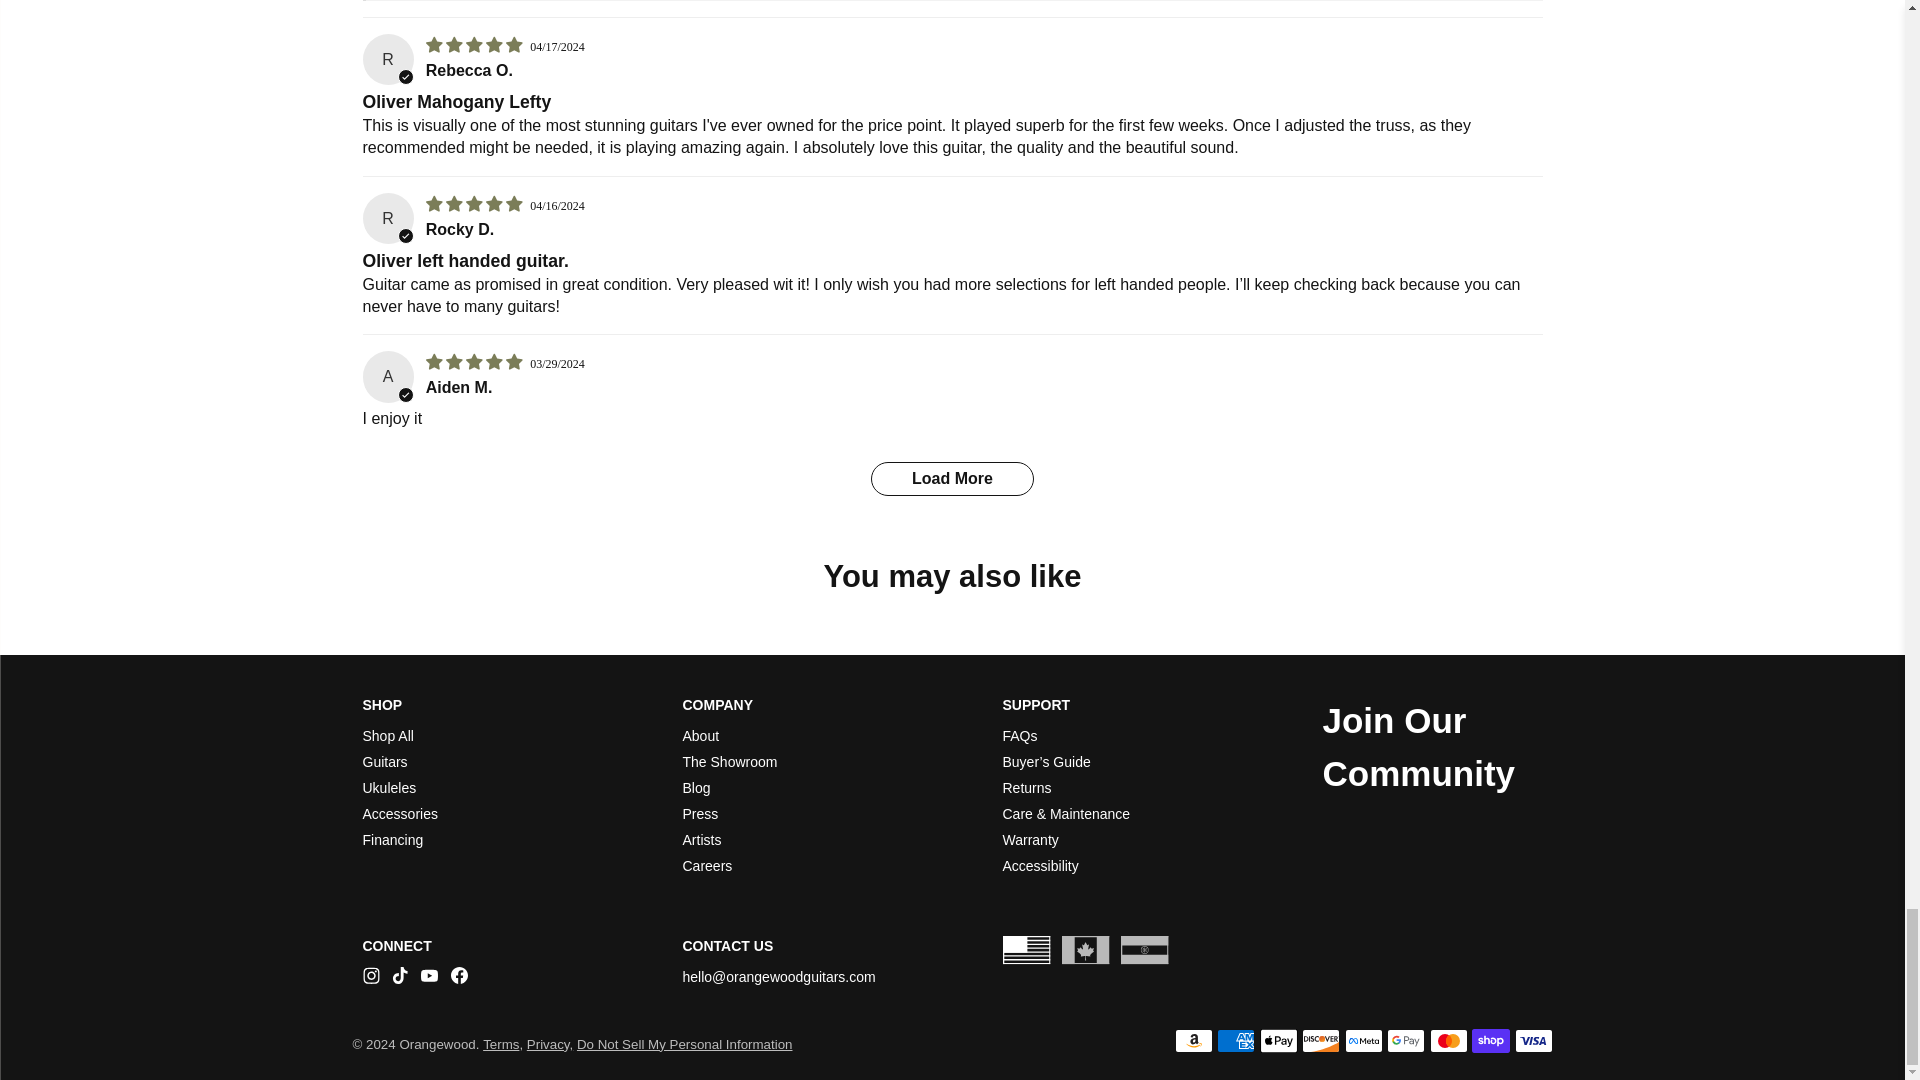  I want to click on Mastercard, so click(1449, 1041).